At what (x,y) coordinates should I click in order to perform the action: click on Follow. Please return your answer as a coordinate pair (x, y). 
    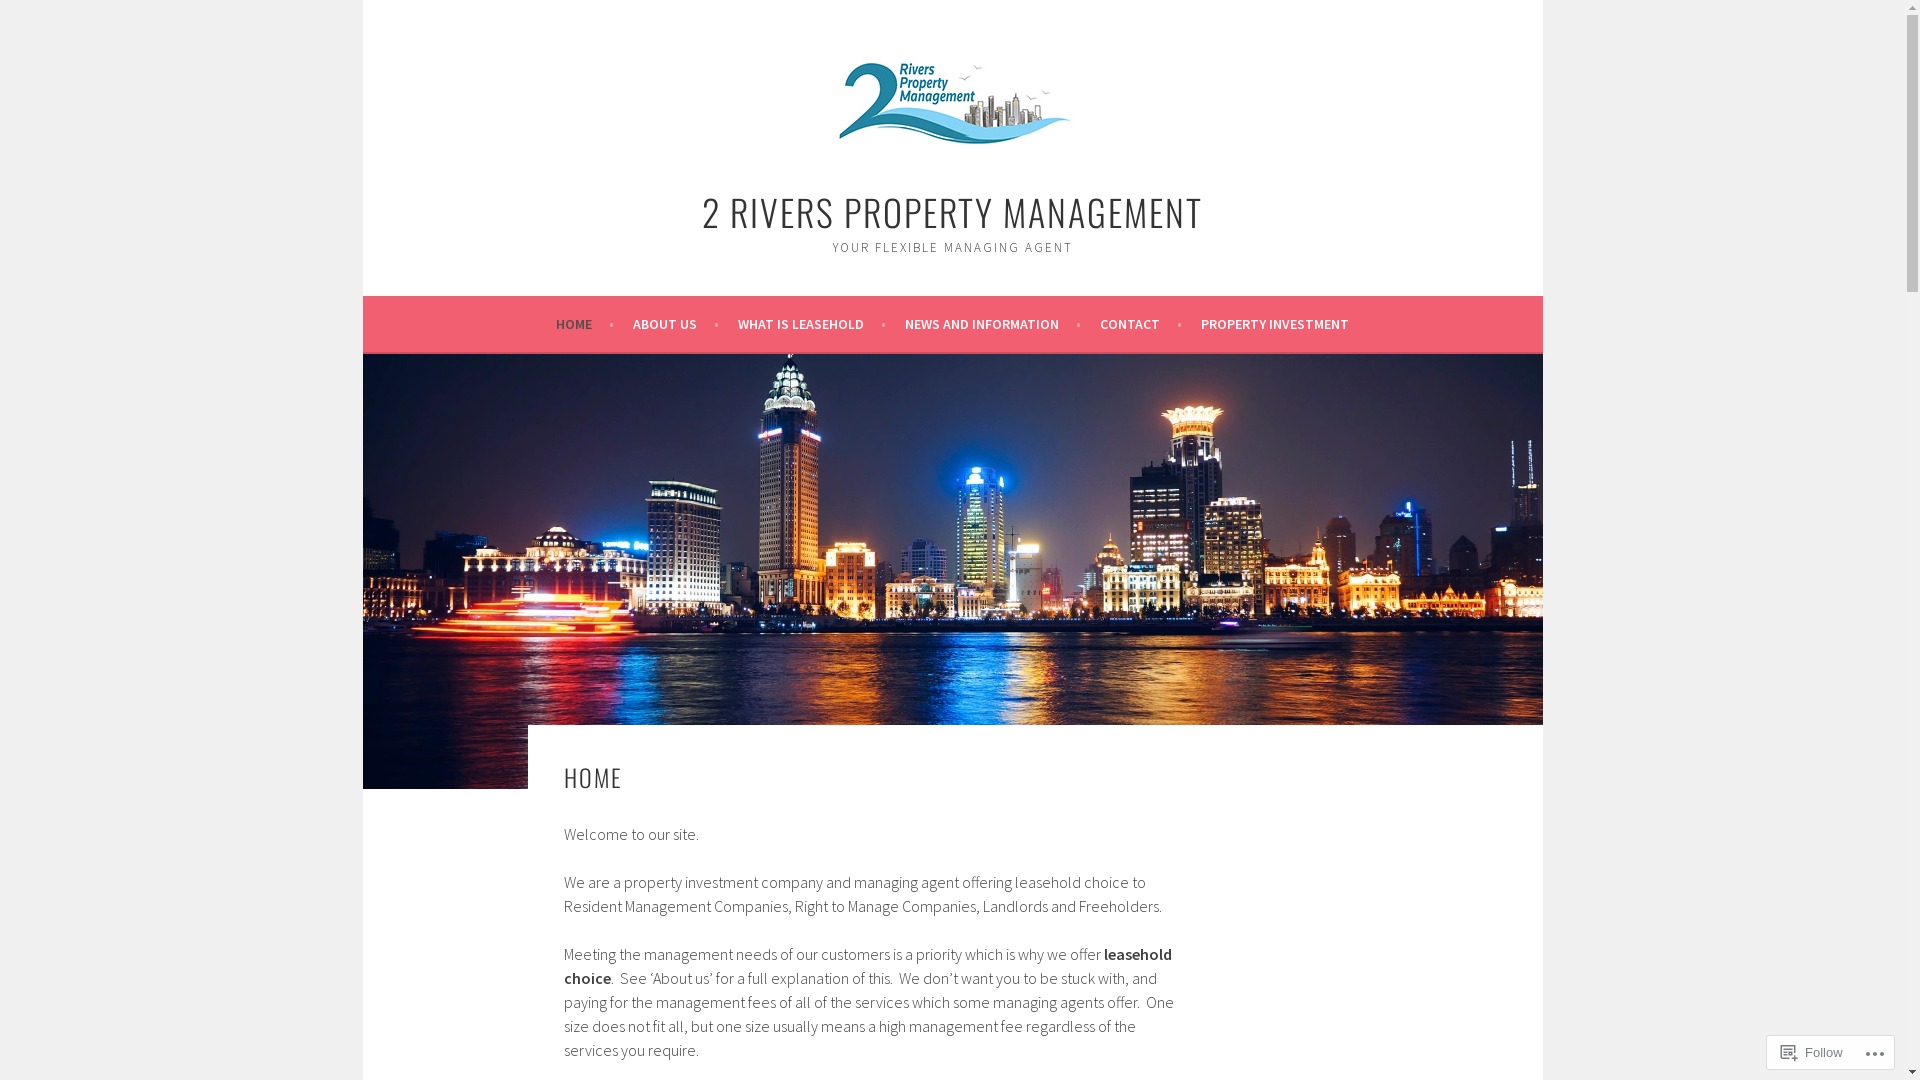
    Looking at the image, I should click on (1812, 1052).